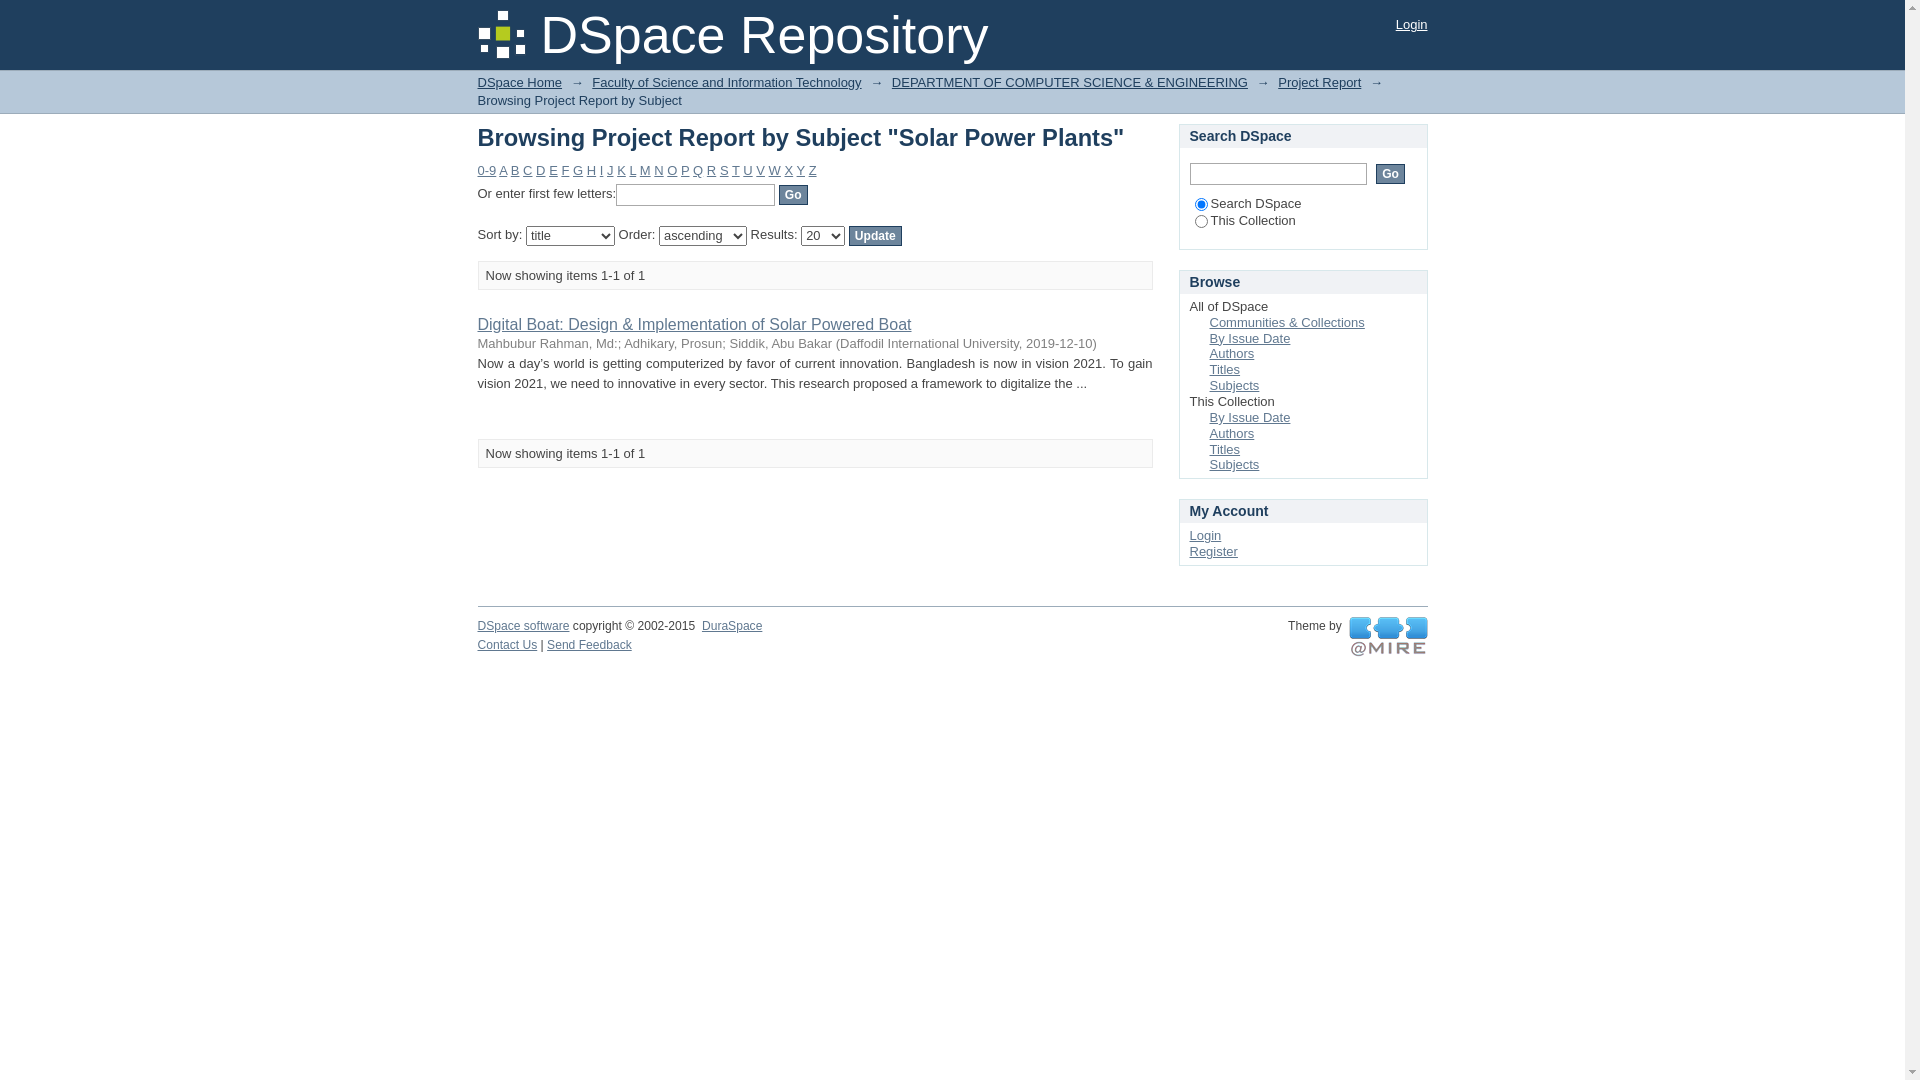  I want to click on C, so click(528, 170).